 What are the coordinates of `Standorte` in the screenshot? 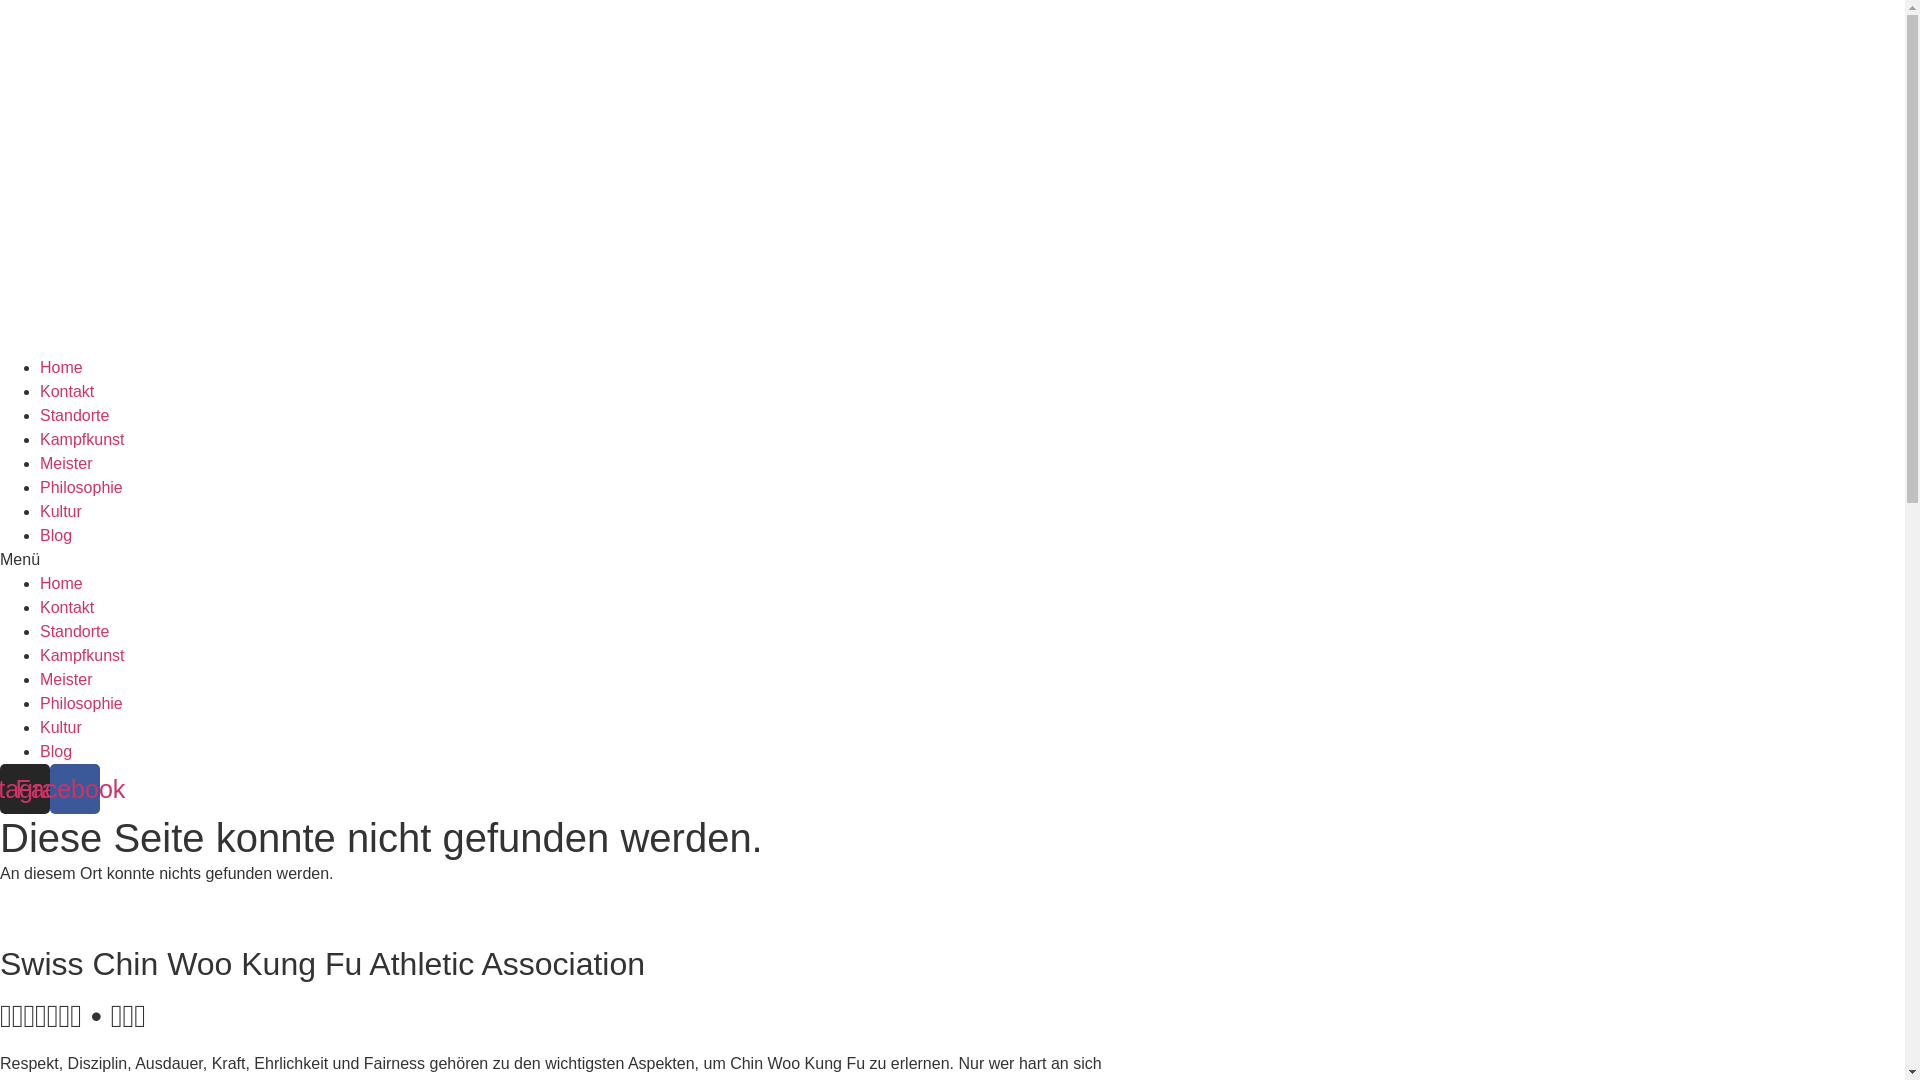 It's located at (74, 632).